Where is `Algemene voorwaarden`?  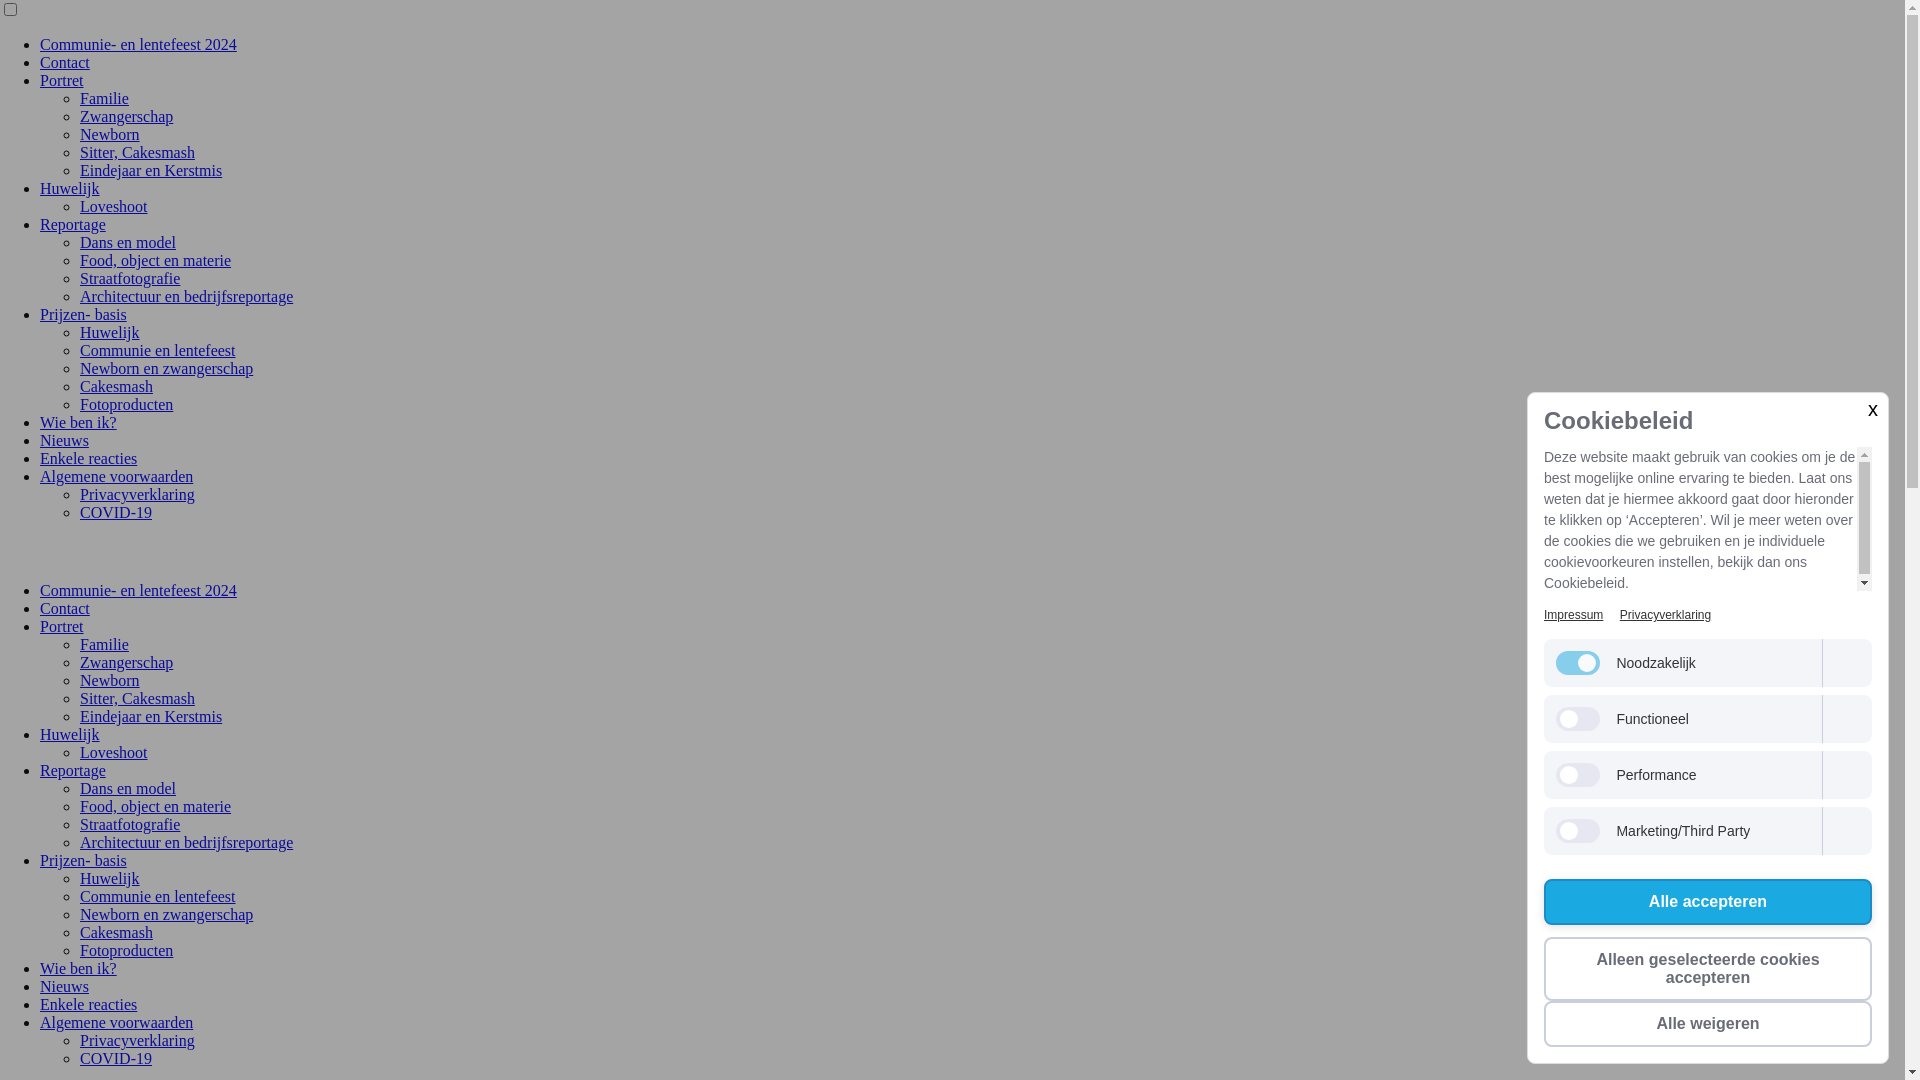
Algemene voorwaarden is located at coordinates (116, 1022).